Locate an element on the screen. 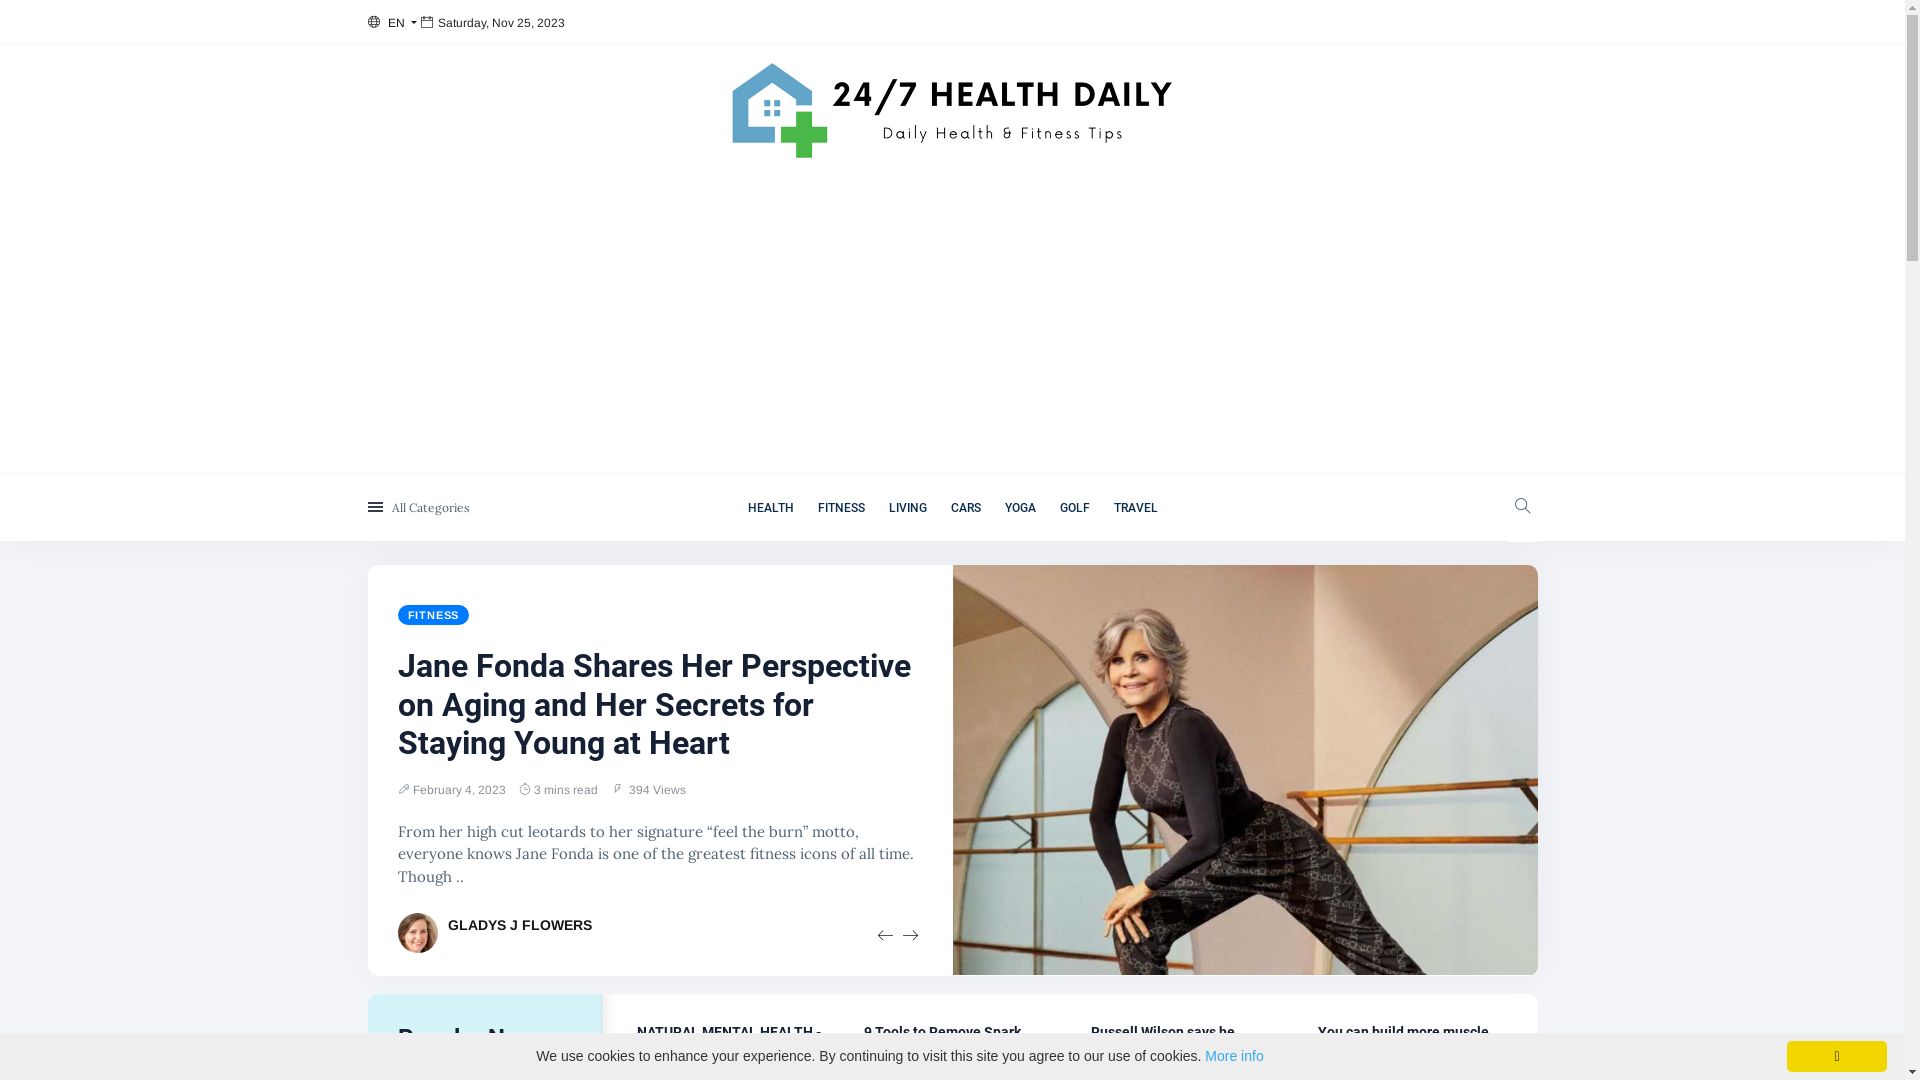 This screenshot has height=1080, width=1920. TRAVEL is located at coordinates (1136, 508).